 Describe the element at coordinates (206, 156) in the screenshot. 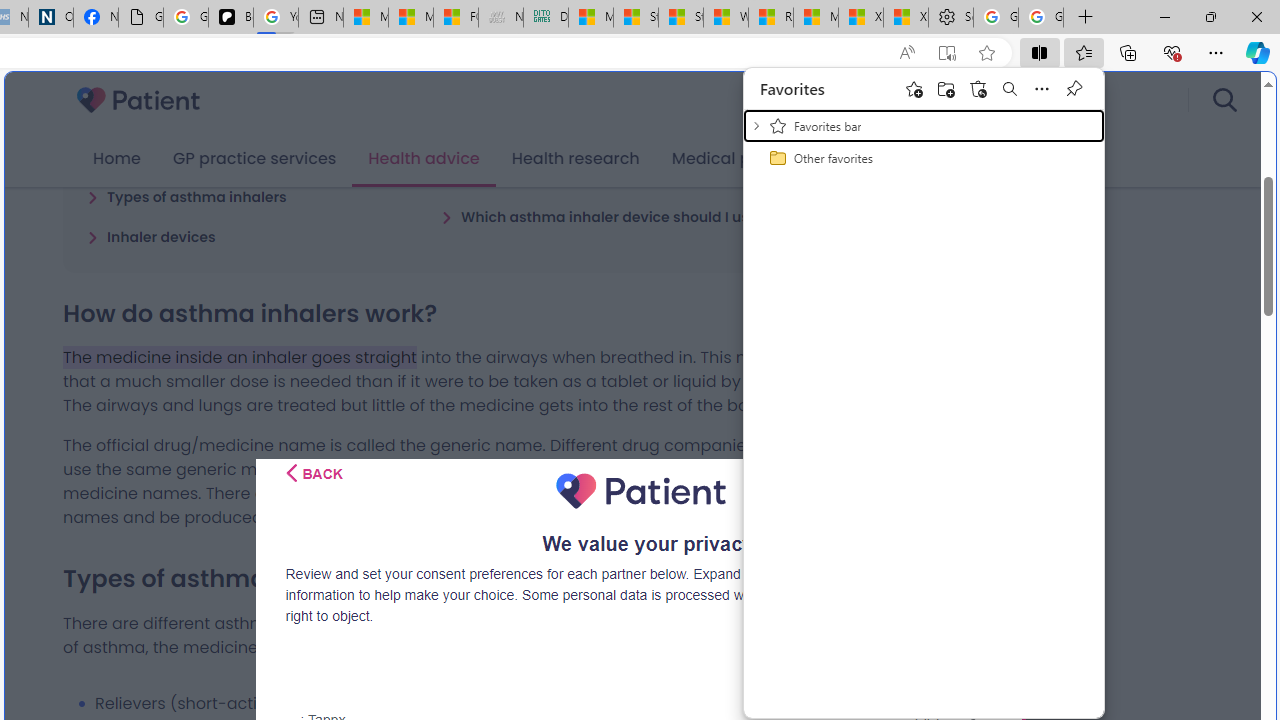

I see `How do asthma inhalers work?` at that location.